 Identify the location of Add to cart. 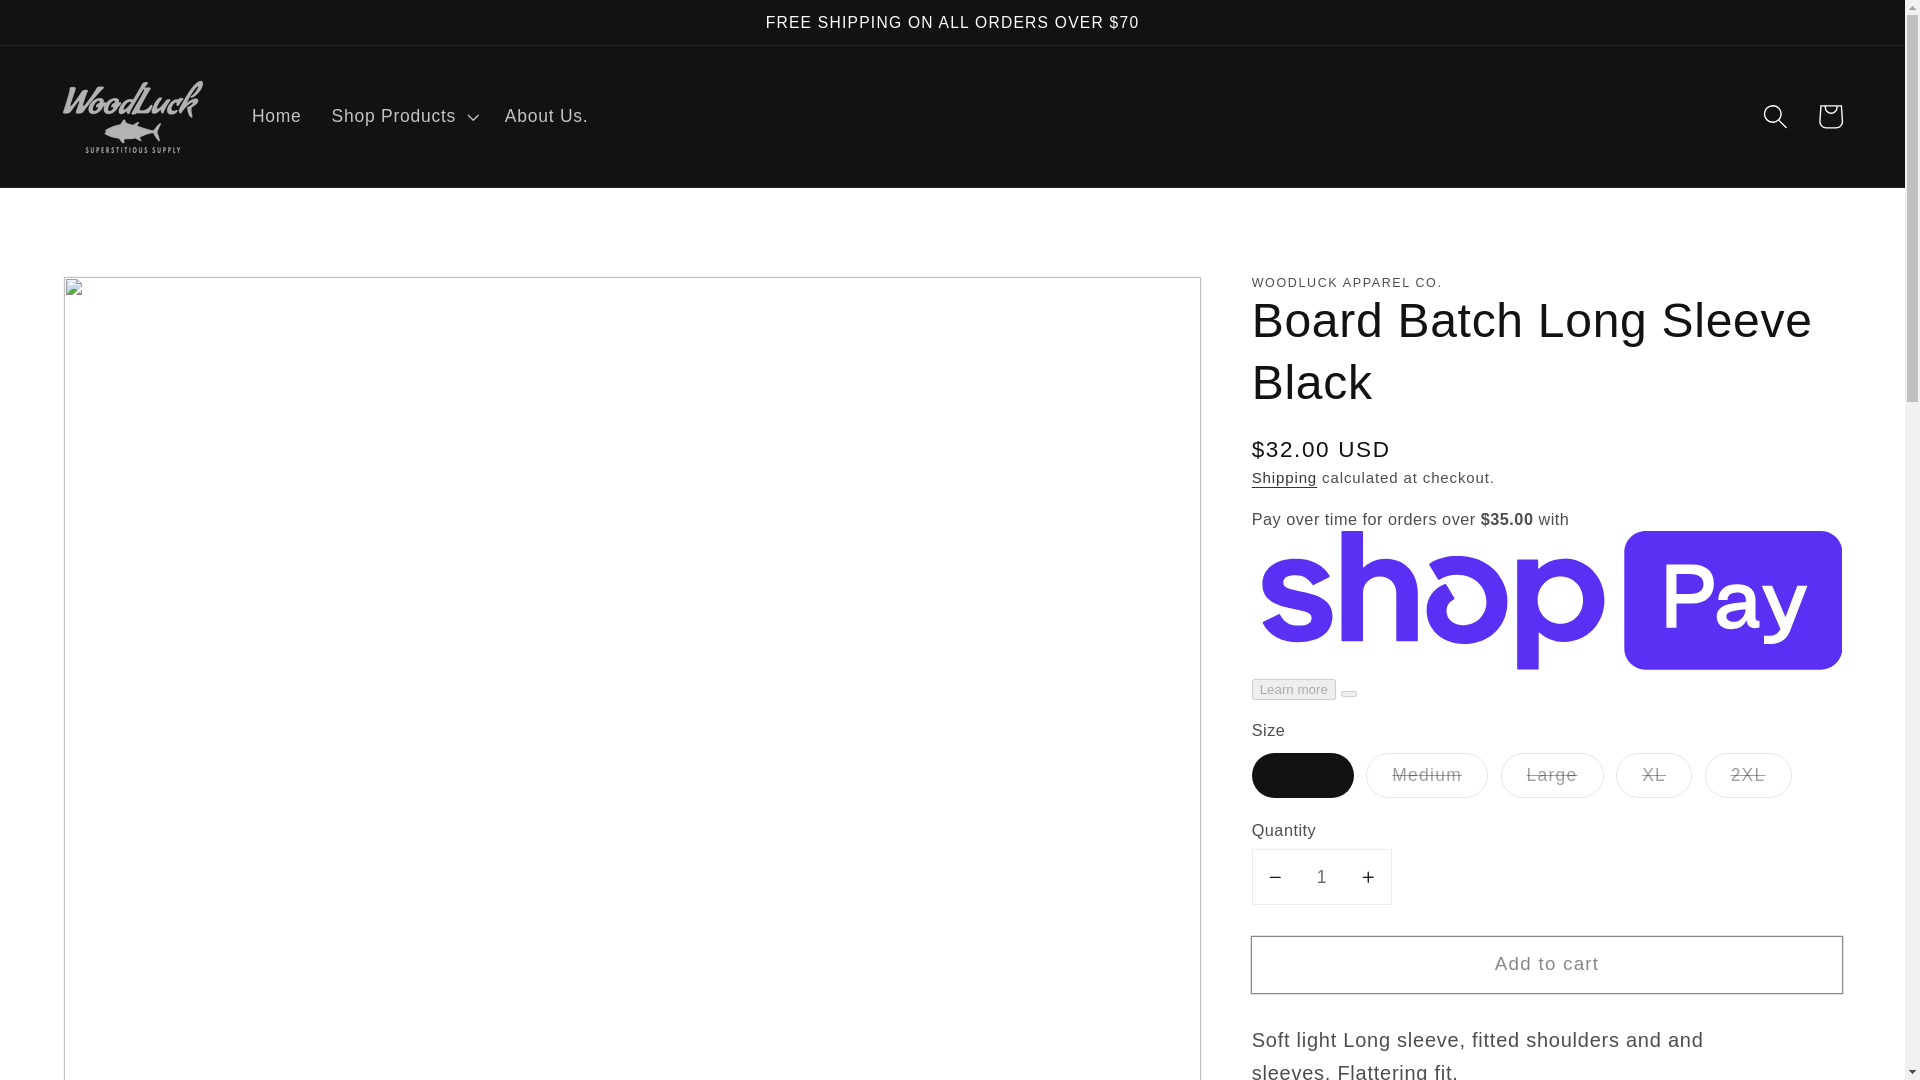
(1547, 964).